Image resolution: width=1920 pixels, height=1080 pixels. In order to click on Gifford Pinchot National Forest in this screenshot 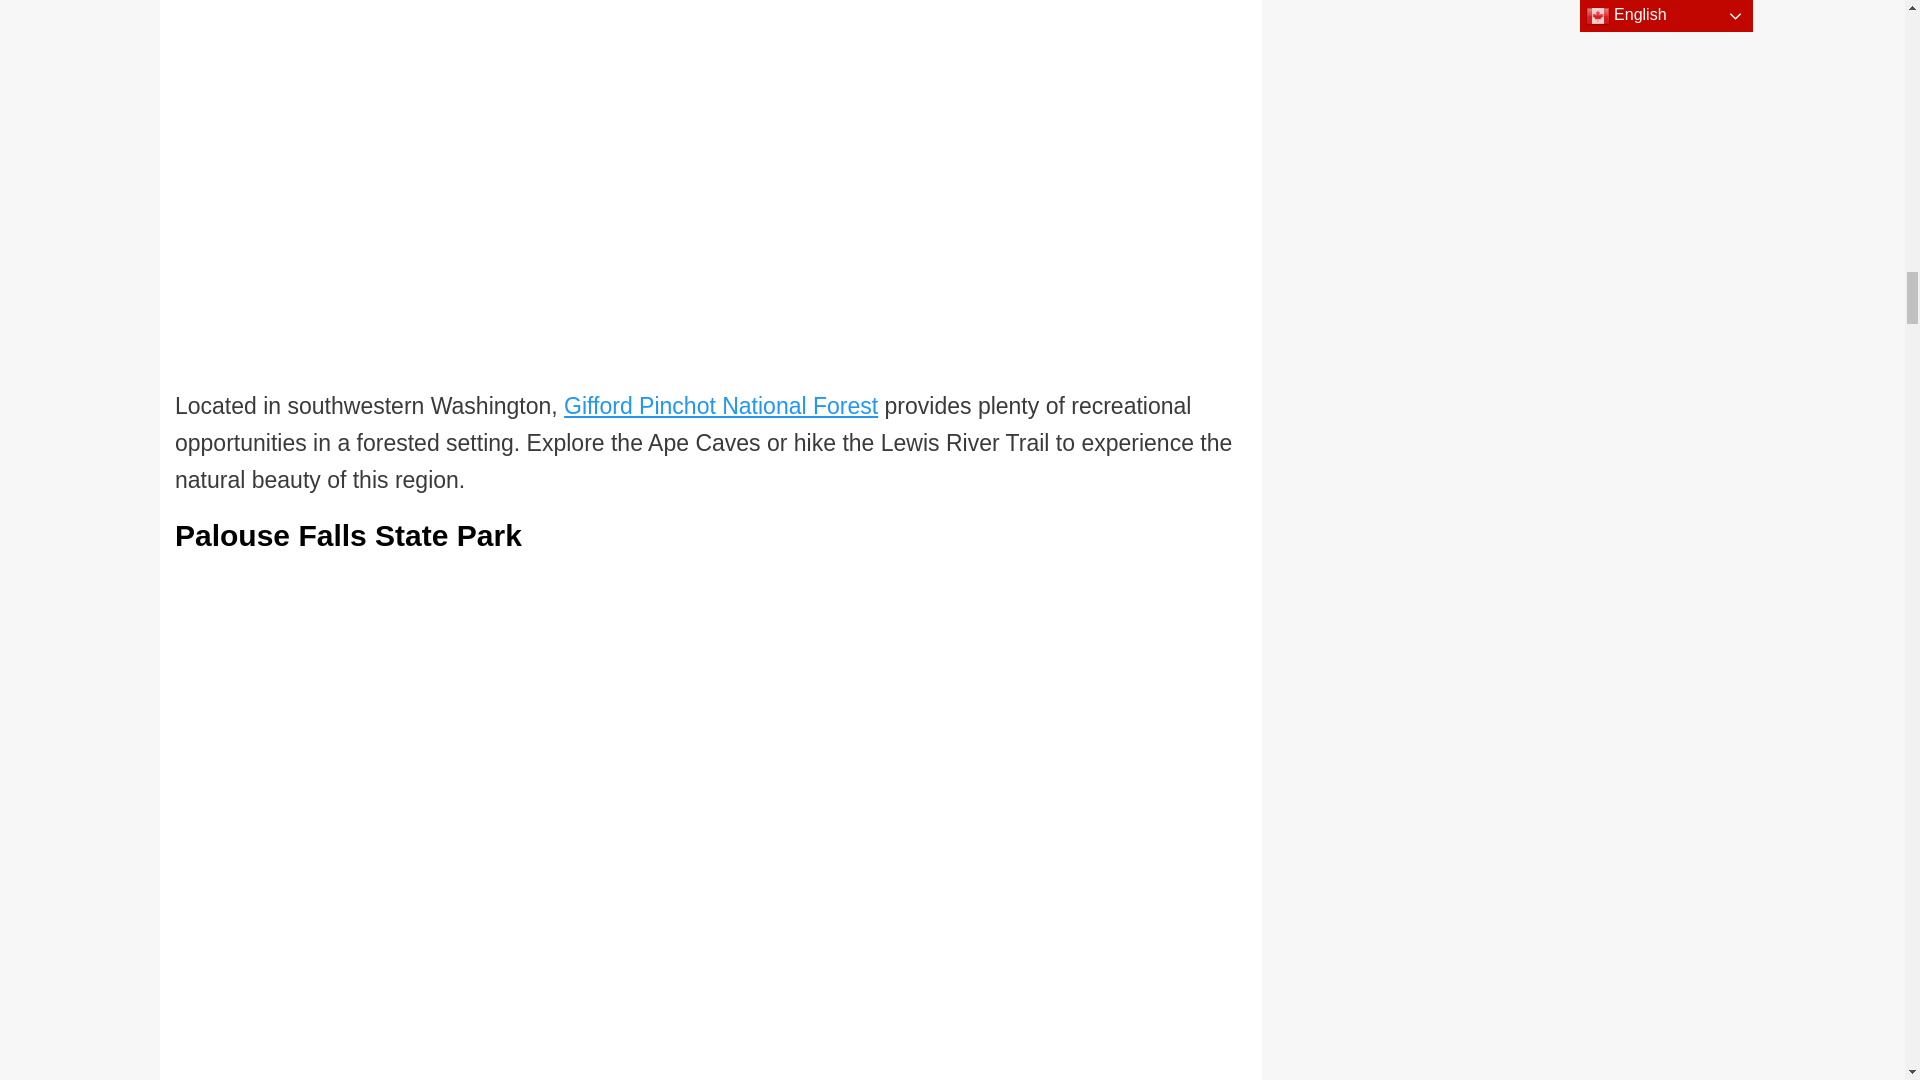, I will do `click(720, 406)`.